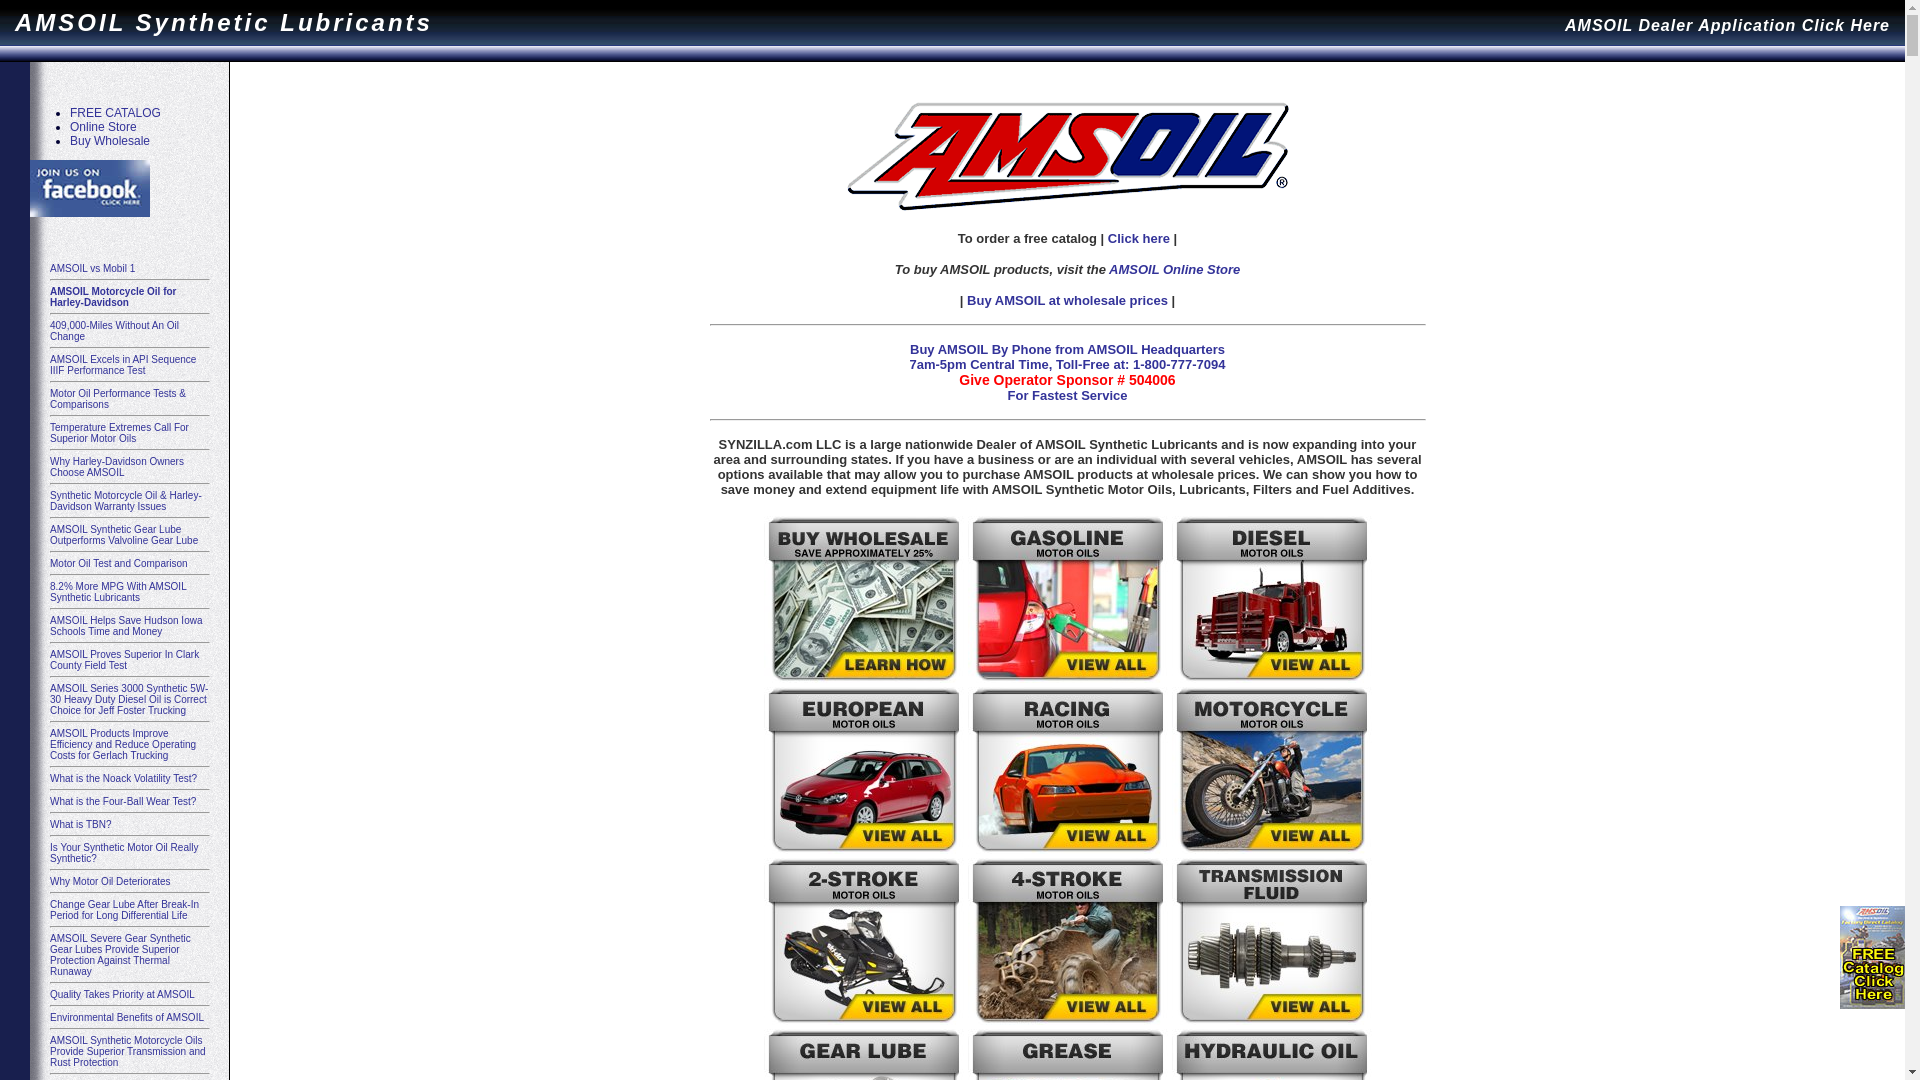 Image resolution: width=1920 pixels, height=1080 pixels. Describe the element at coordinates (1139, 238) in the screenshot. I see `Click here` at that location.